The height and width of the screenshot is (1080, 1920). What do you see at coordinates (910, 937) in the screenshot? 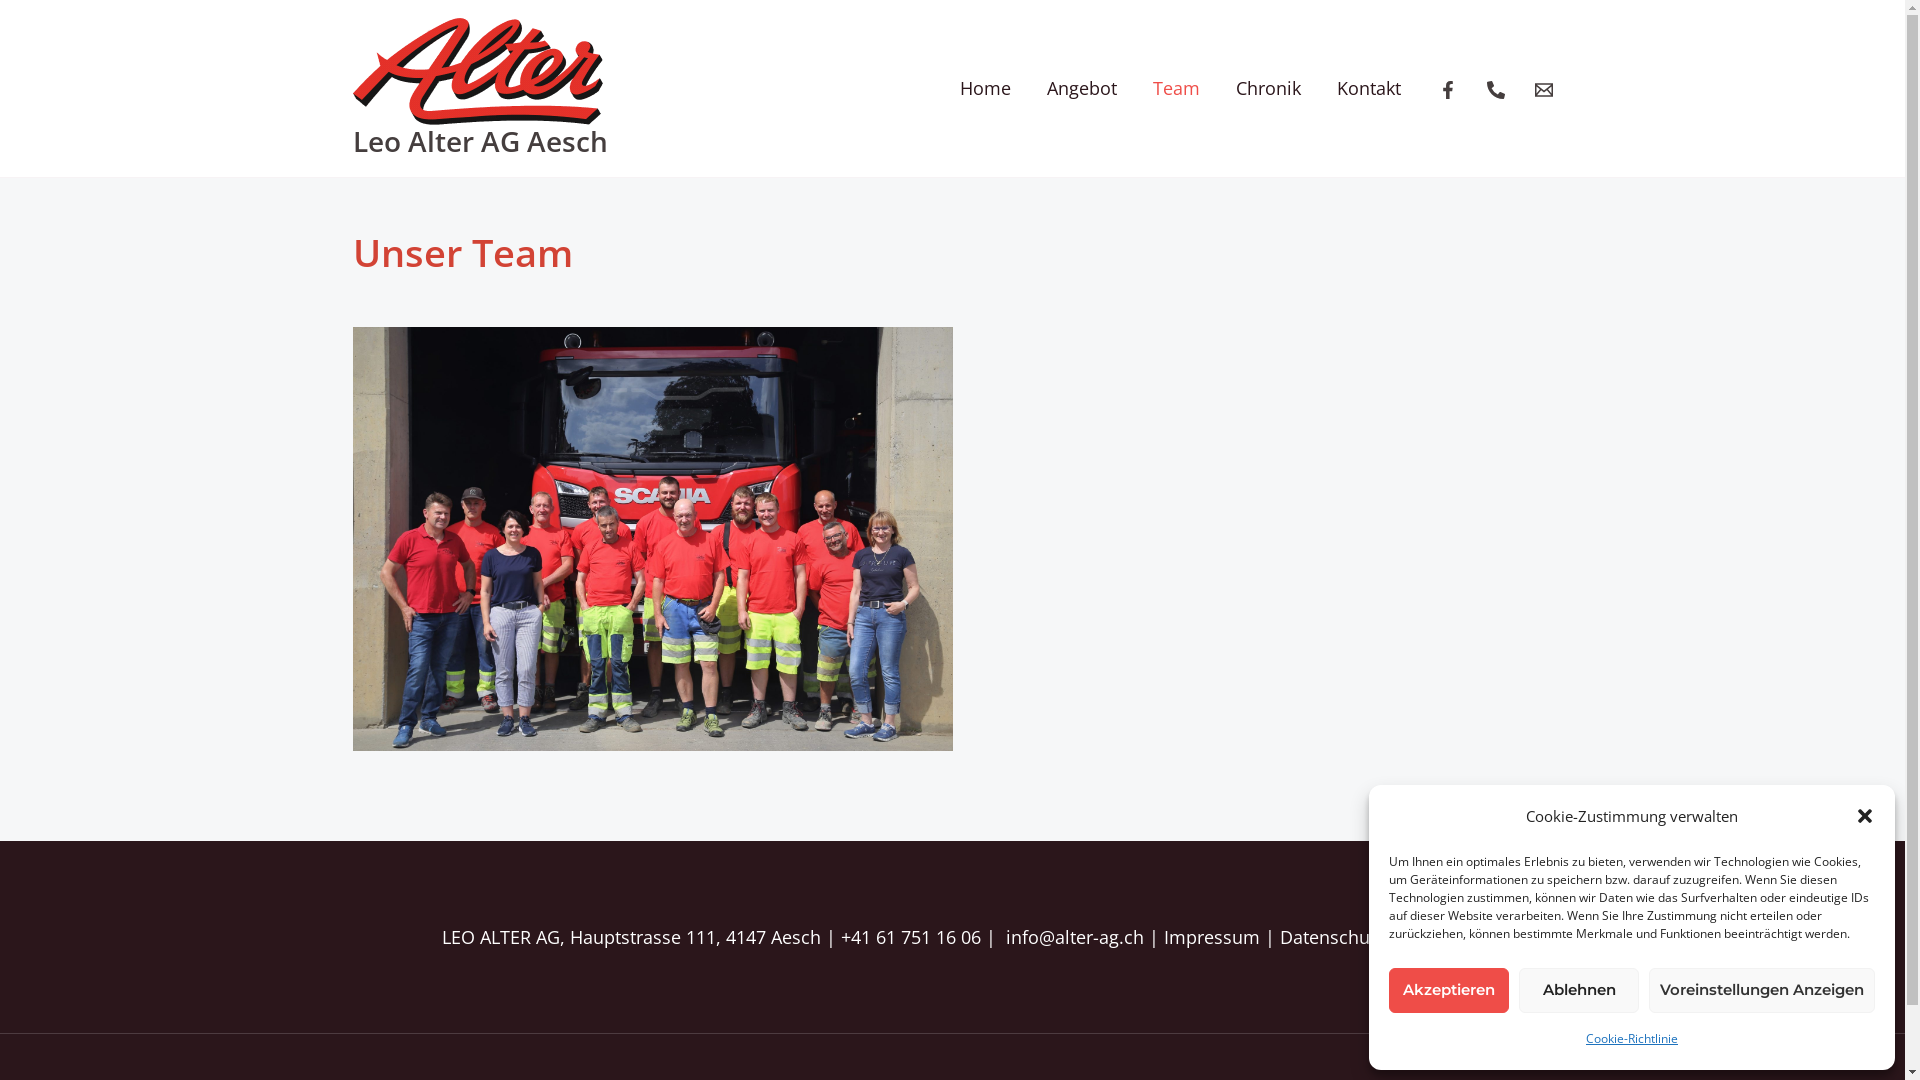
I see `+41 61 751 16 06` at bounding box center [910, 937].